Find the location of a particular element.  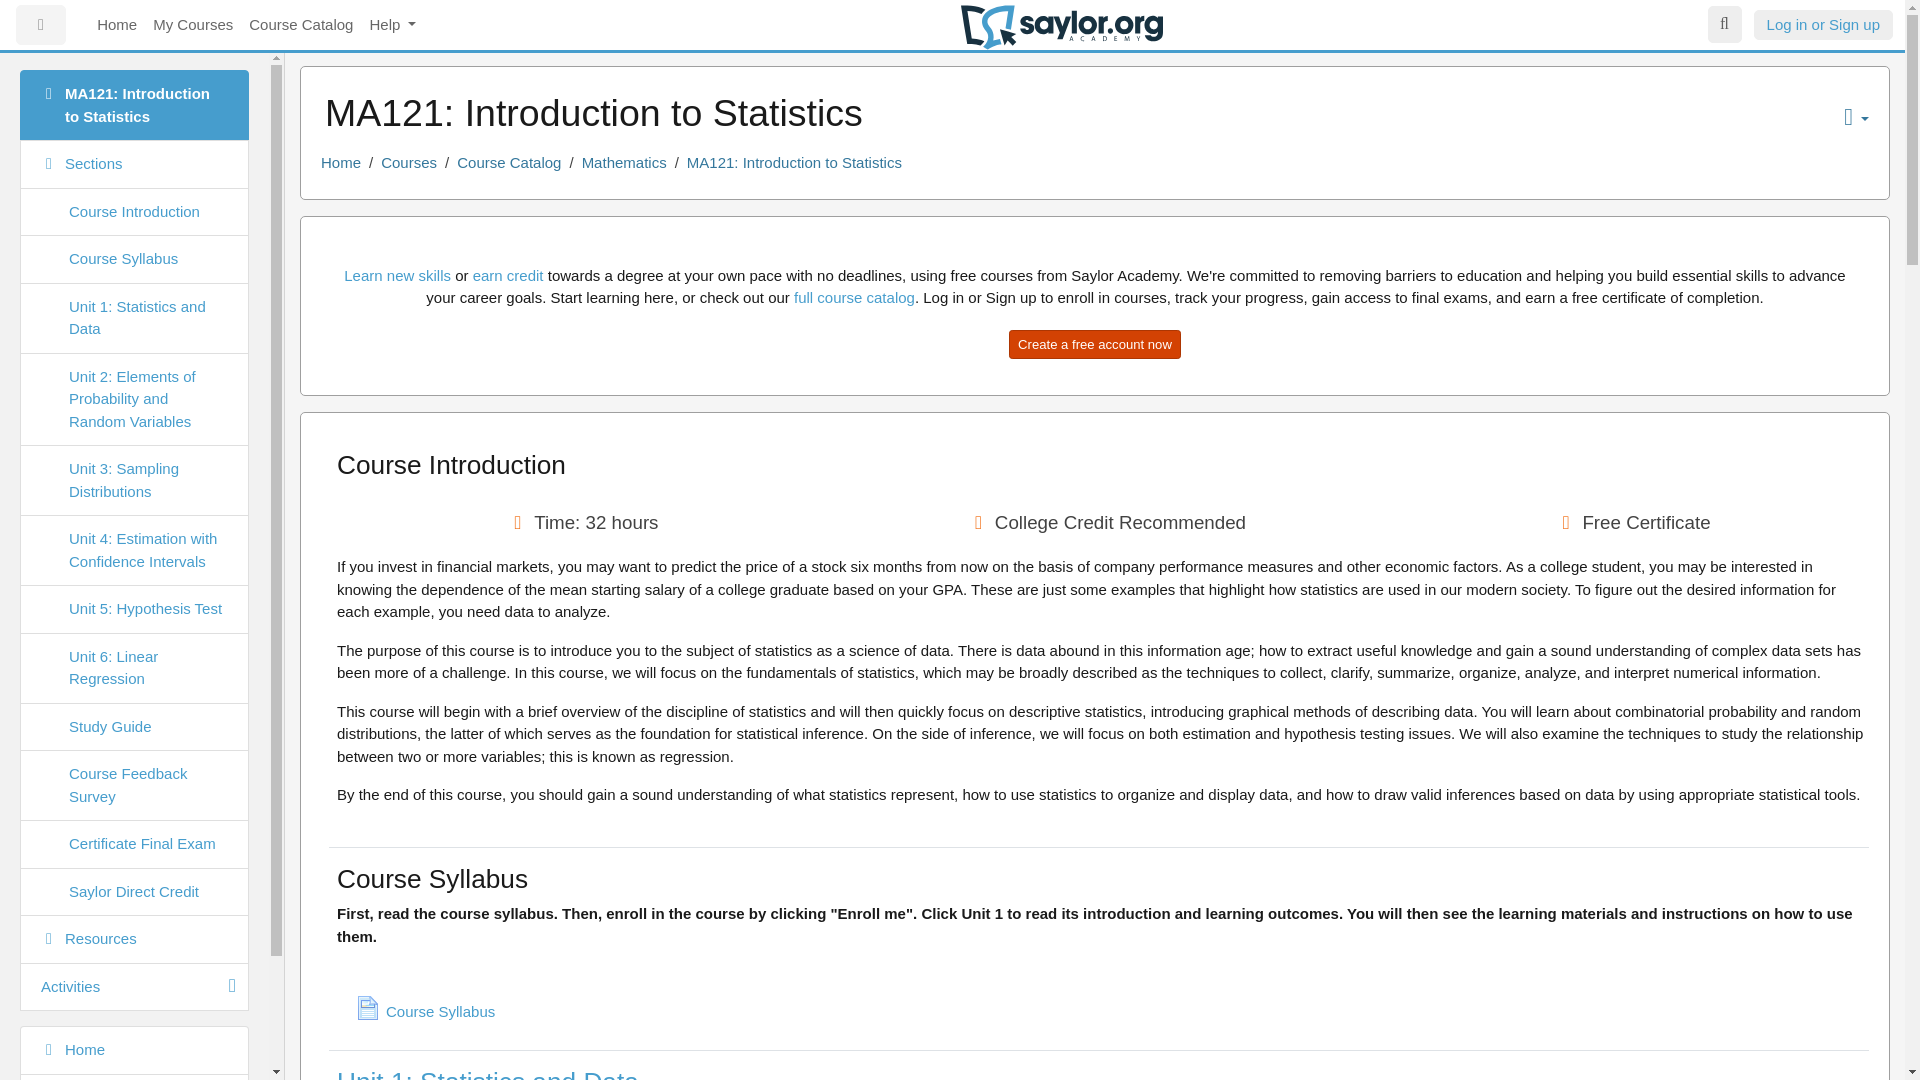

Course Introduction is located at coordinates (134, 212).